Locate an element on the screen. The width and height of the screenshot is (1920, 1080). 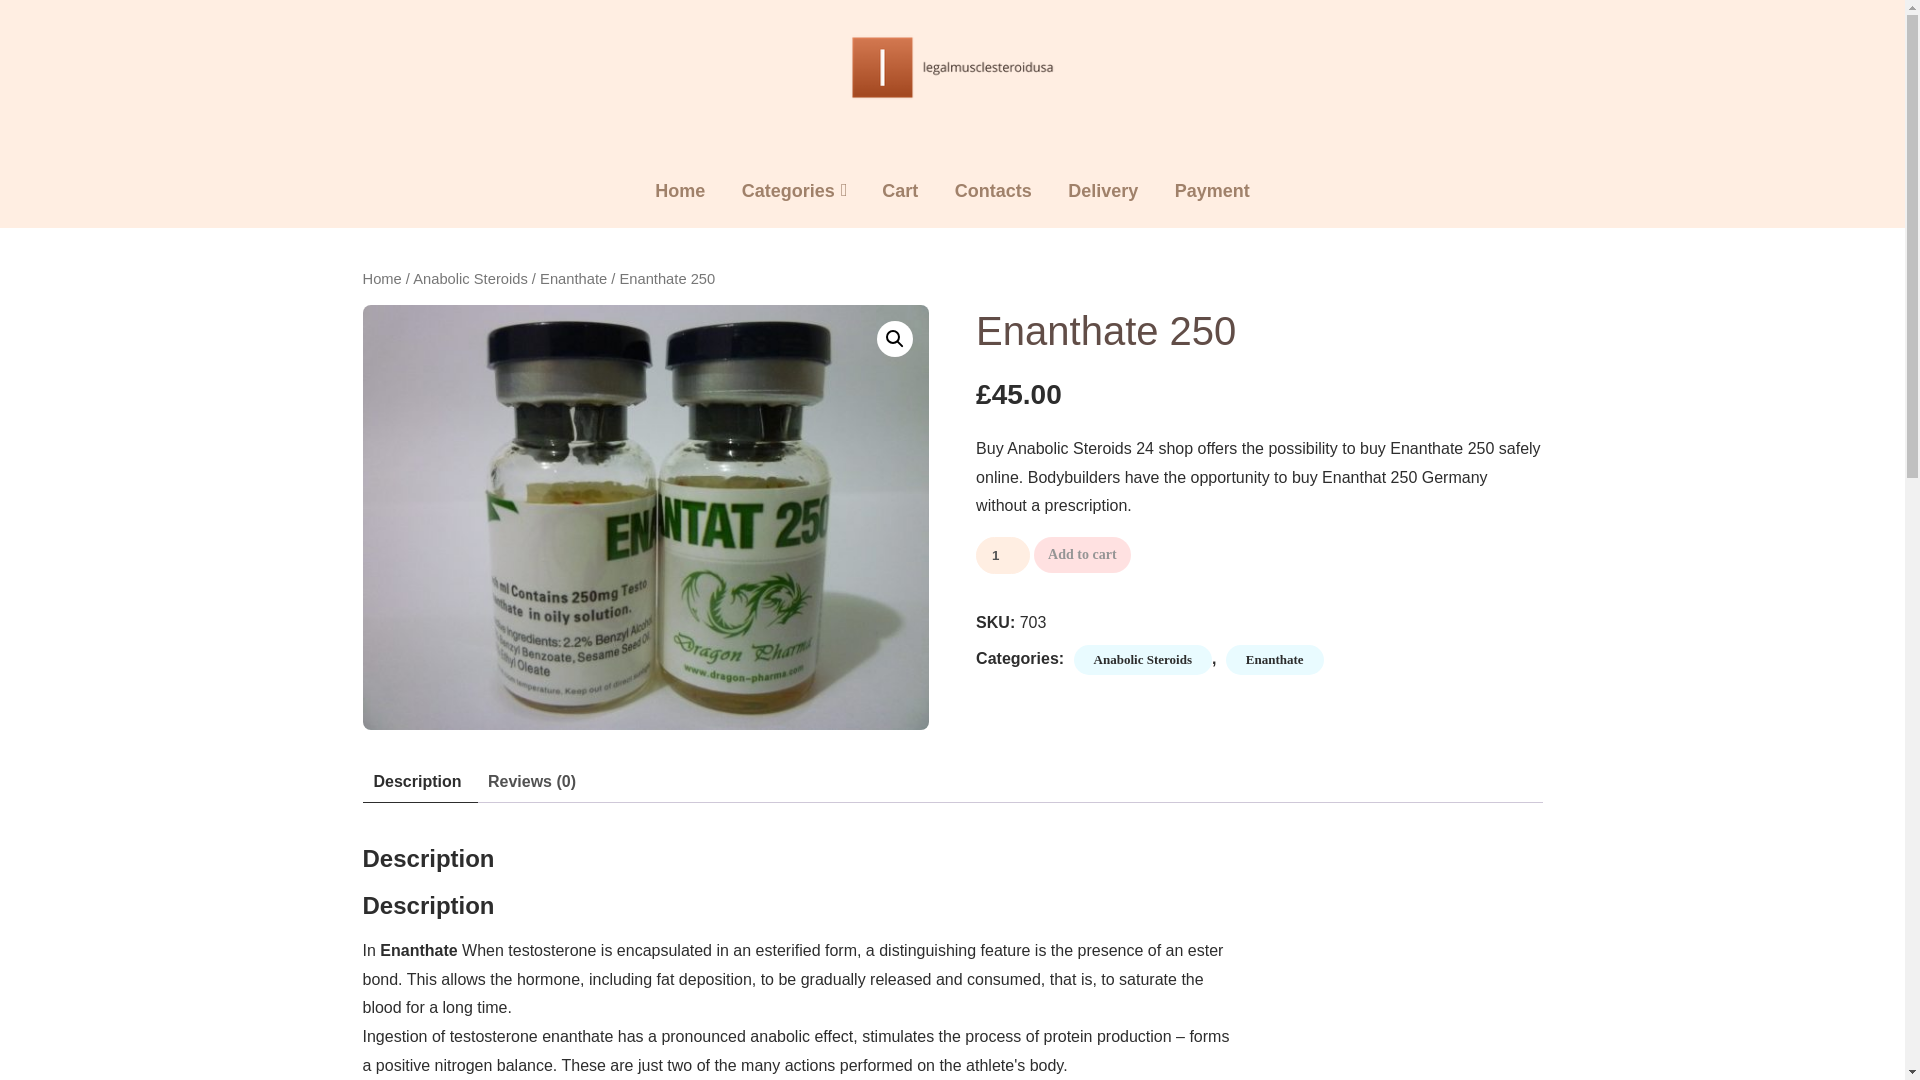
1 is located at coordinates (1002, 554).